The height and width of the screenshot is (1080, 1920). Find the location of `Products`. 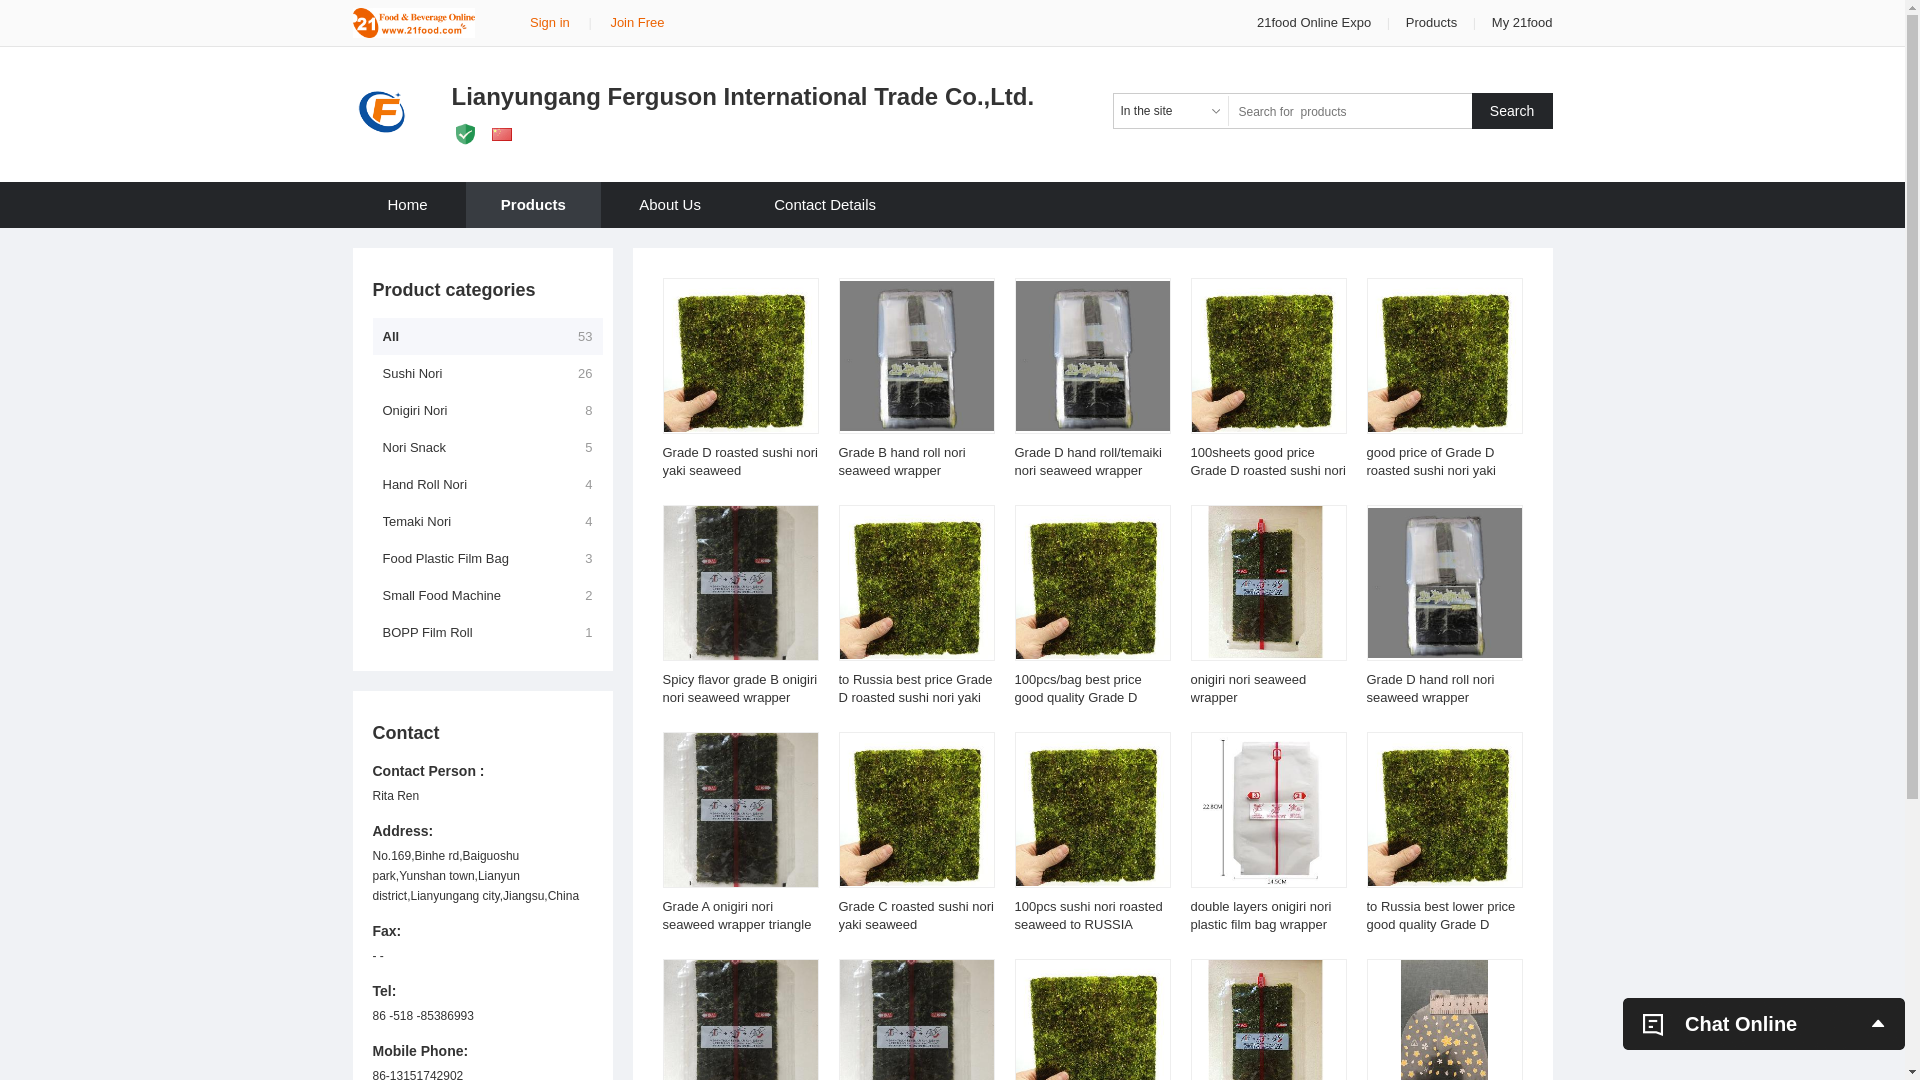

Products is located at coordinates (534, 205).